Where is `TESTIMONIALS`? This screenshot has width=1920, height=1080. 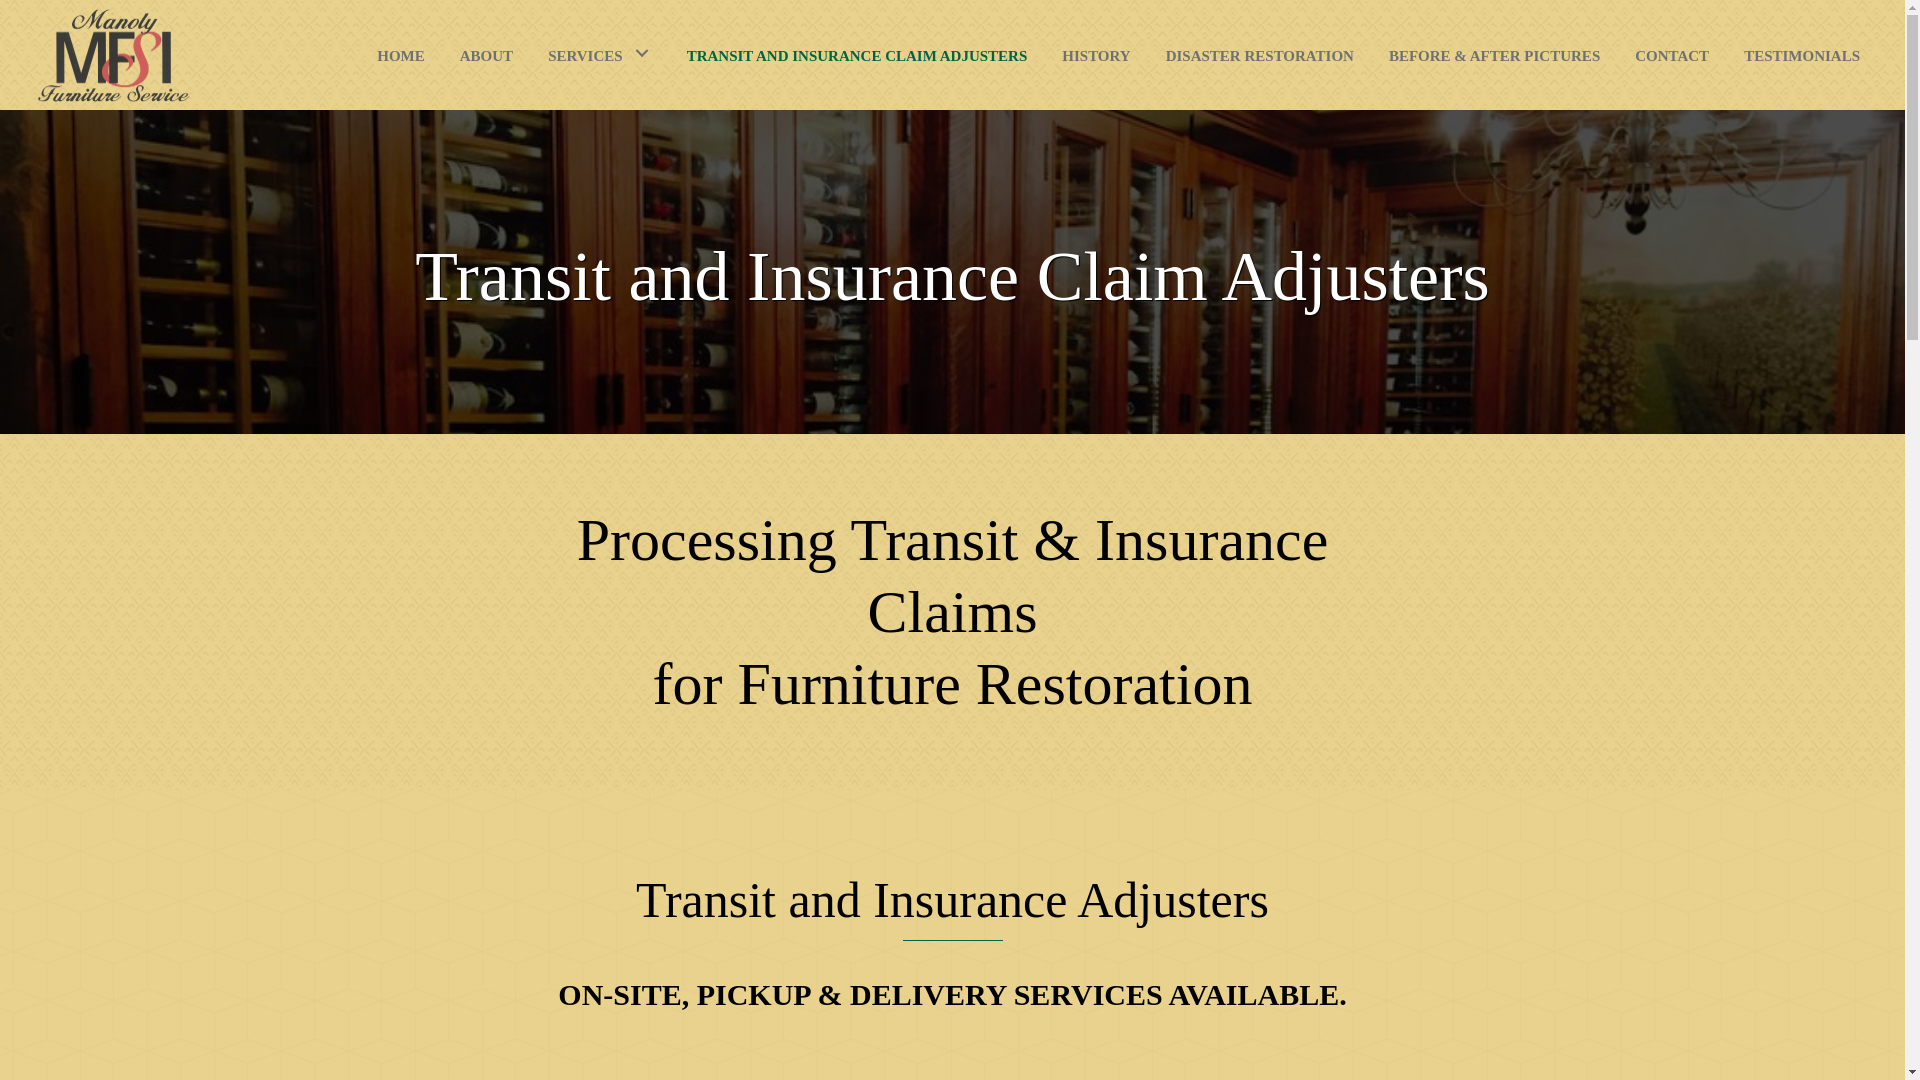 TESTIMONIALS is located at coordinates (1802, 53).